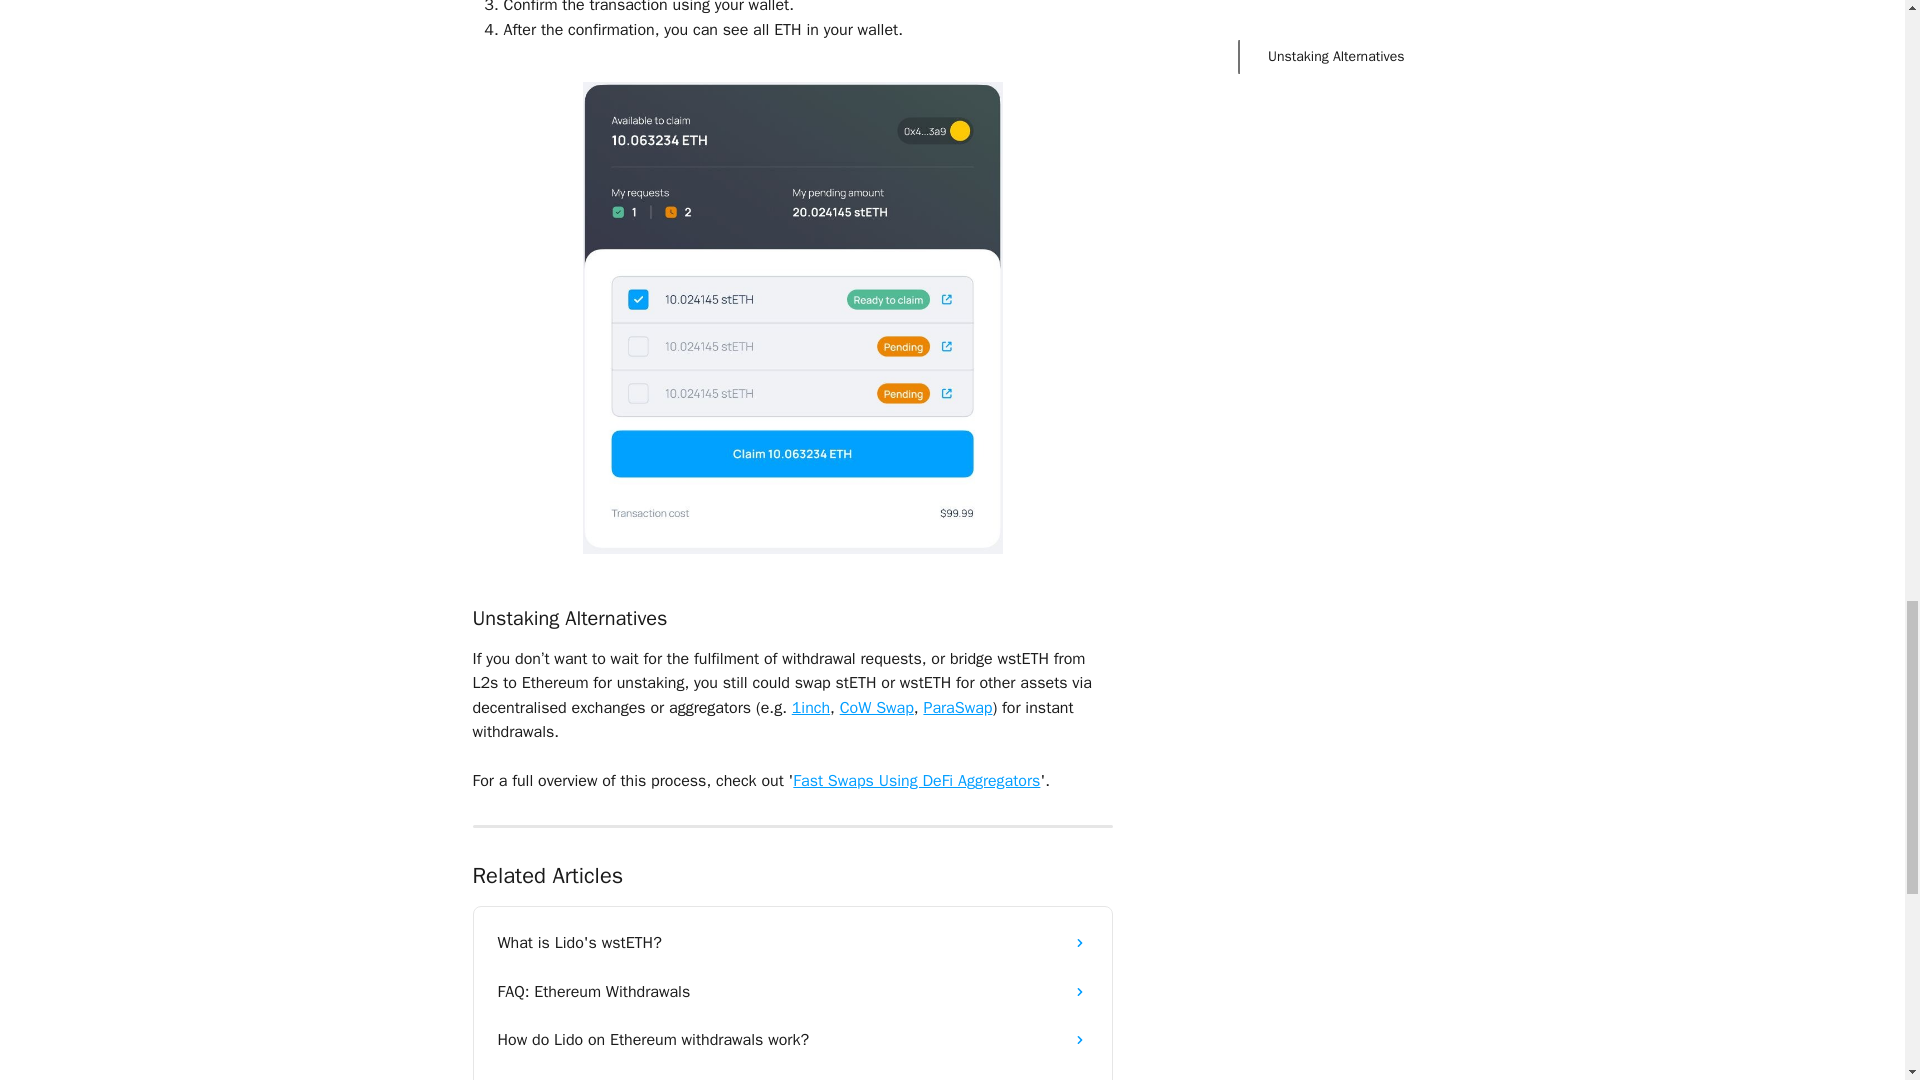 The image size is (1920, 1080). I want to click on What is Lido's wstETH?, so click(792, 942).